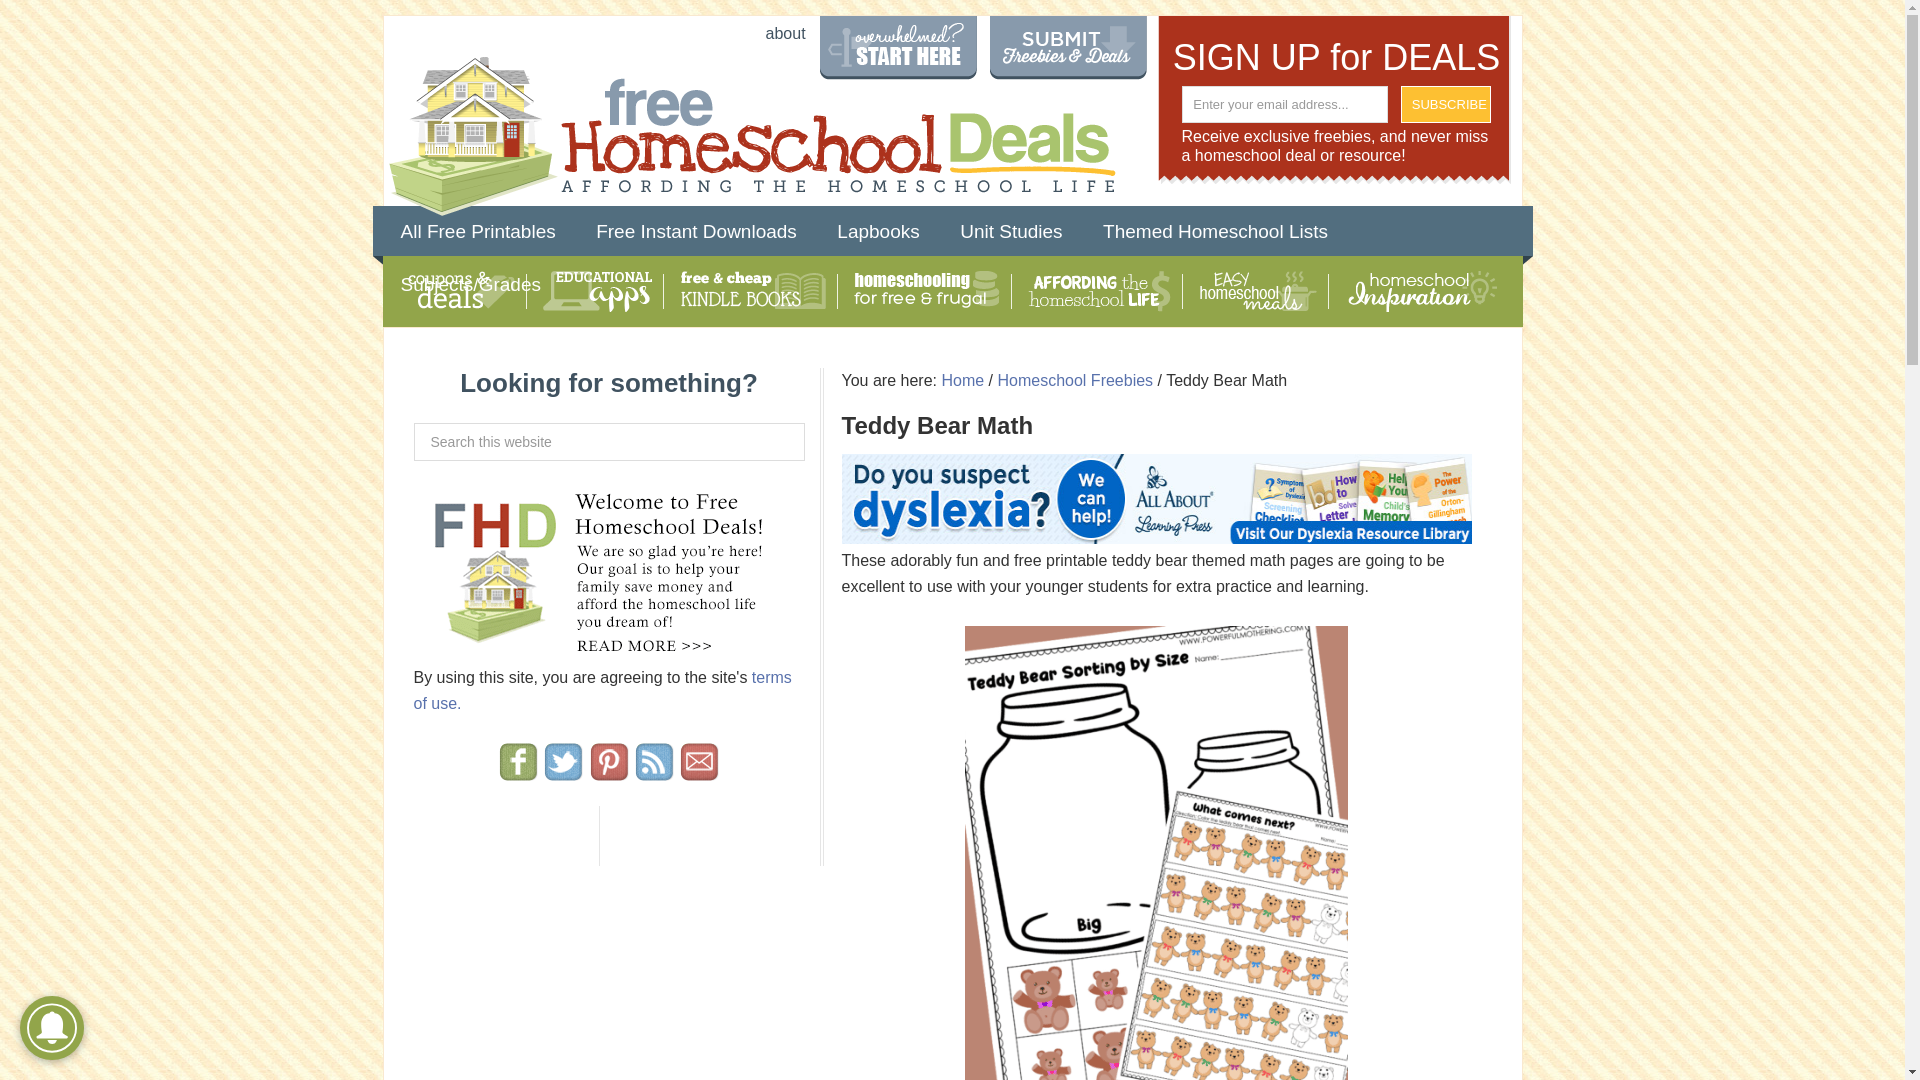 The image size is (1920, 1080). I want to click on Subscribe to Free Homeschool Deals, so click(654, 772).